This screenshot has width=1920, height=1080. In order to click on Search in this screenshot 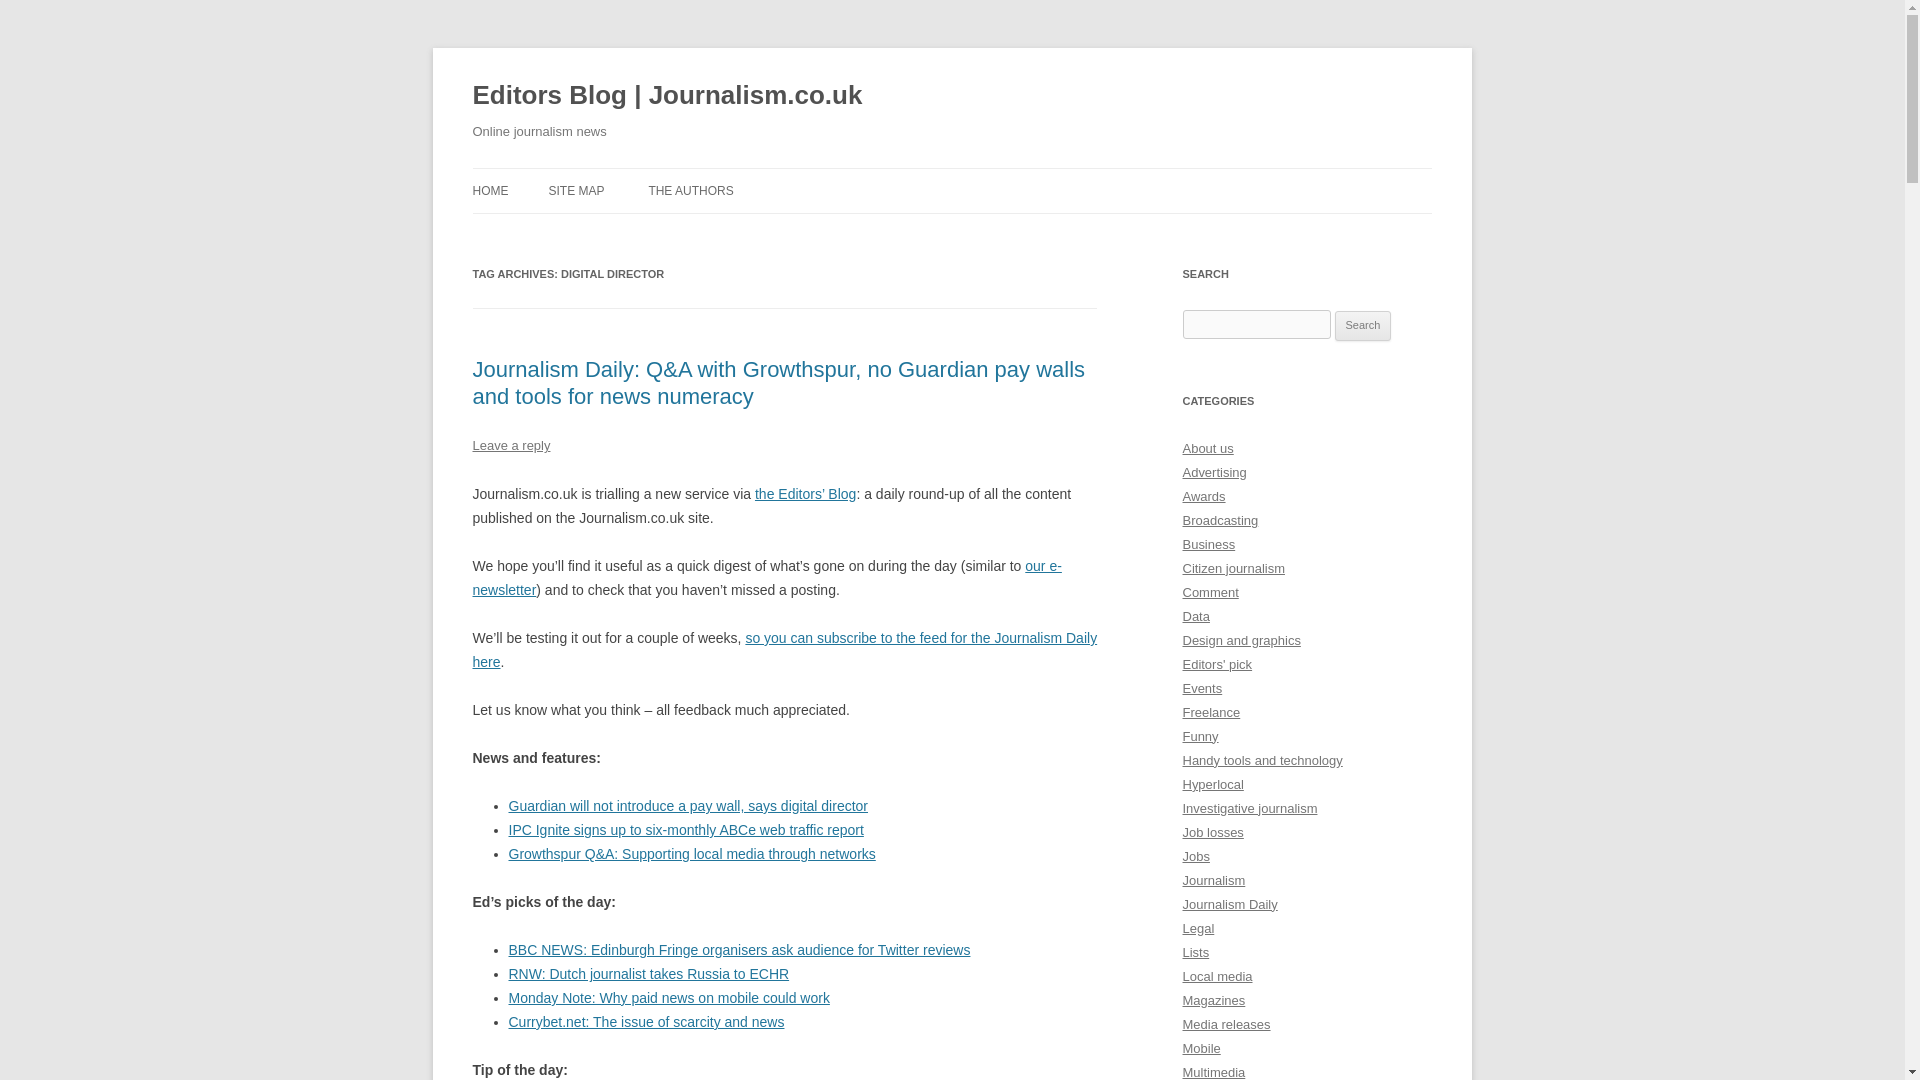, I will do `click(1363, 326)`.